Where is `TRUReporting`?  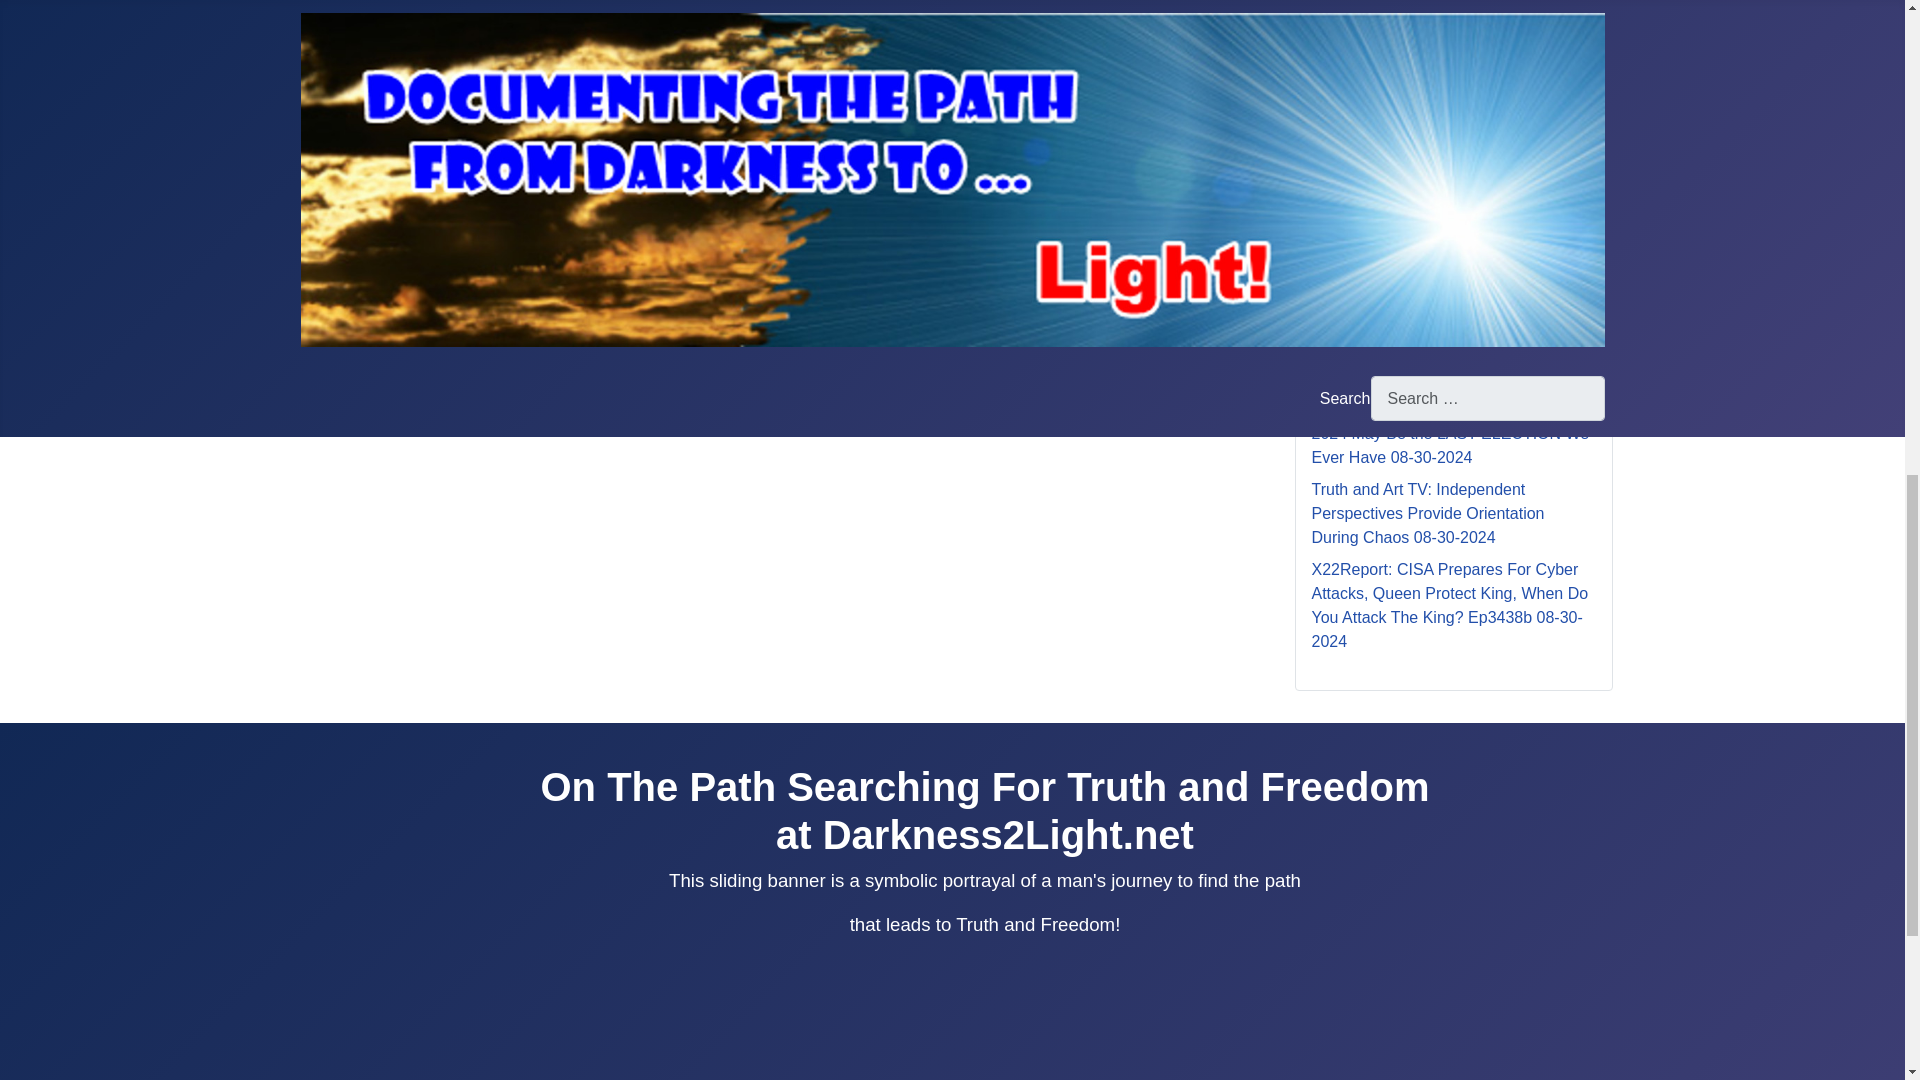 TRUReporting is located at coordinates (392, 100).